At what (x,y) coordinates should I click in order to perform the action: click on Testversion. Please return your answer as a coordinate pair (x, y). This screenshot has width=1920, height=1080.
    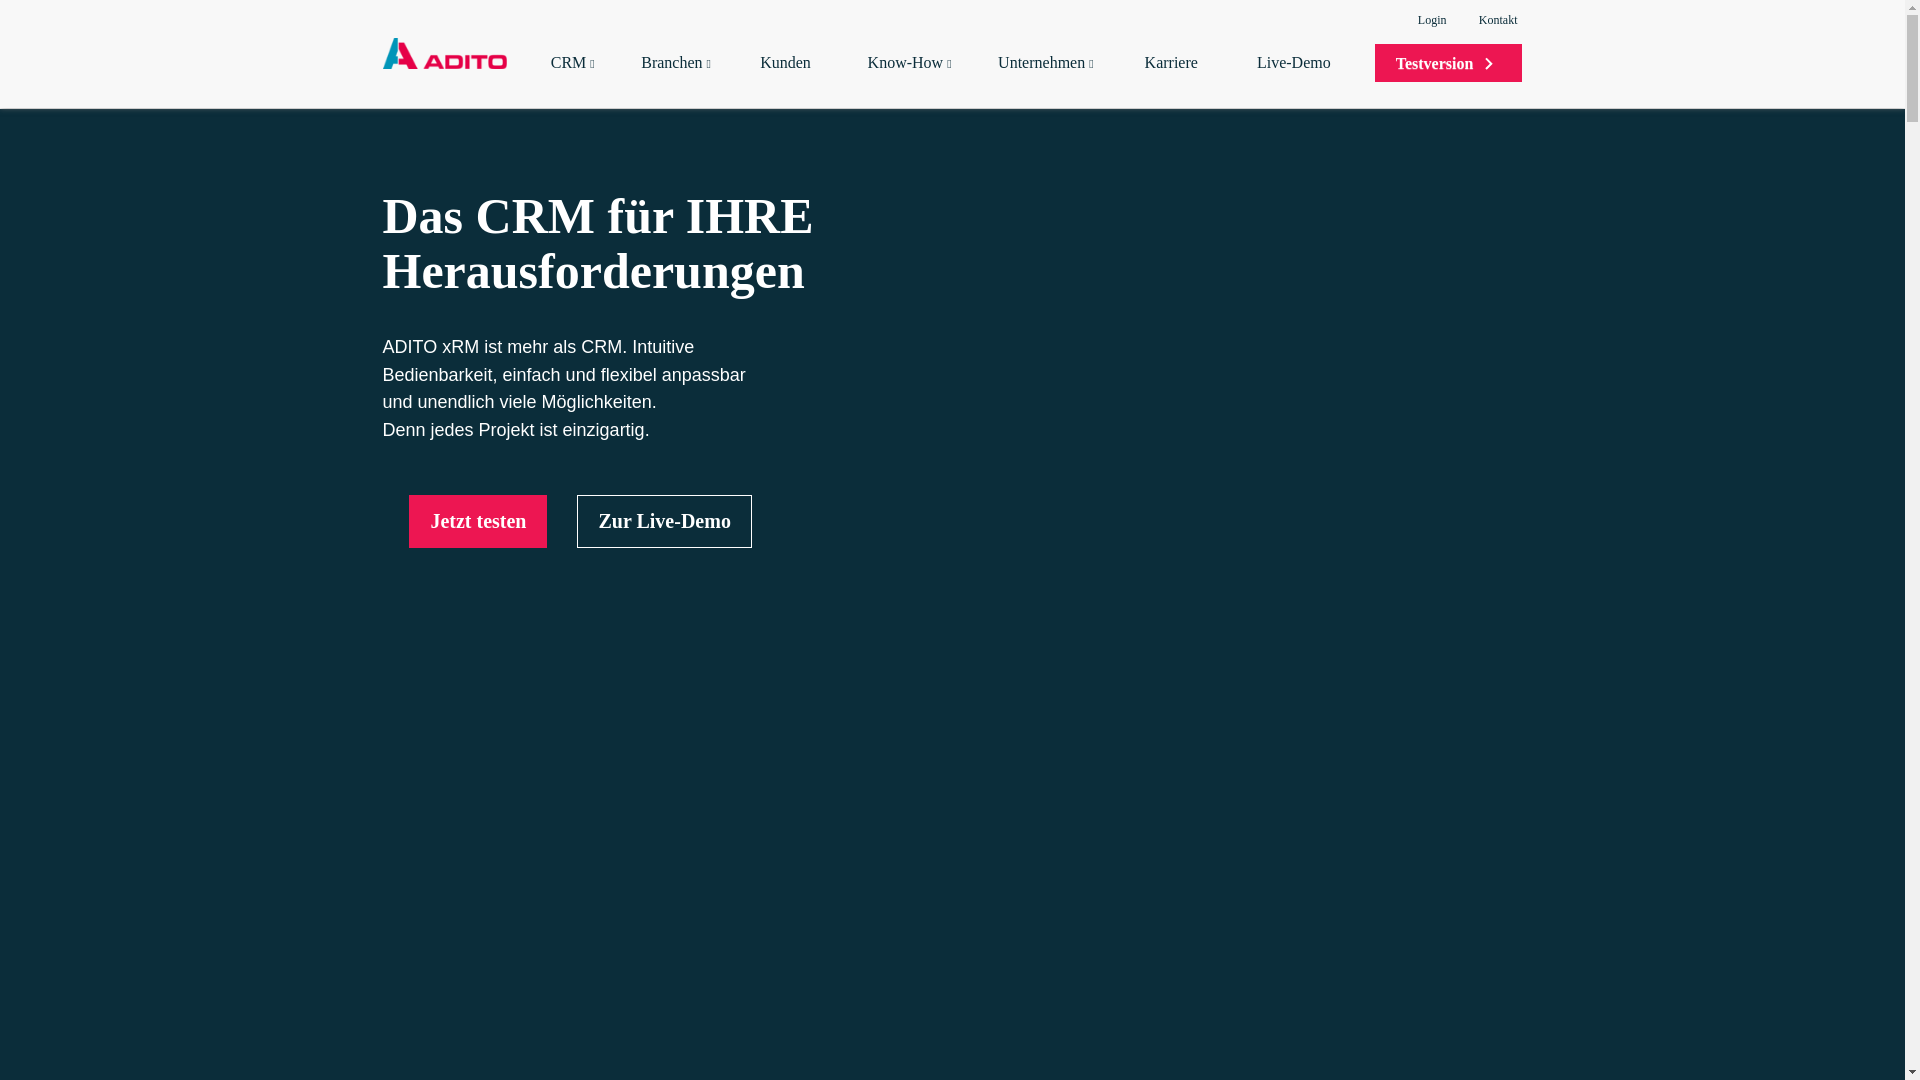
    Looking at the image, I should click on (1449, 63).